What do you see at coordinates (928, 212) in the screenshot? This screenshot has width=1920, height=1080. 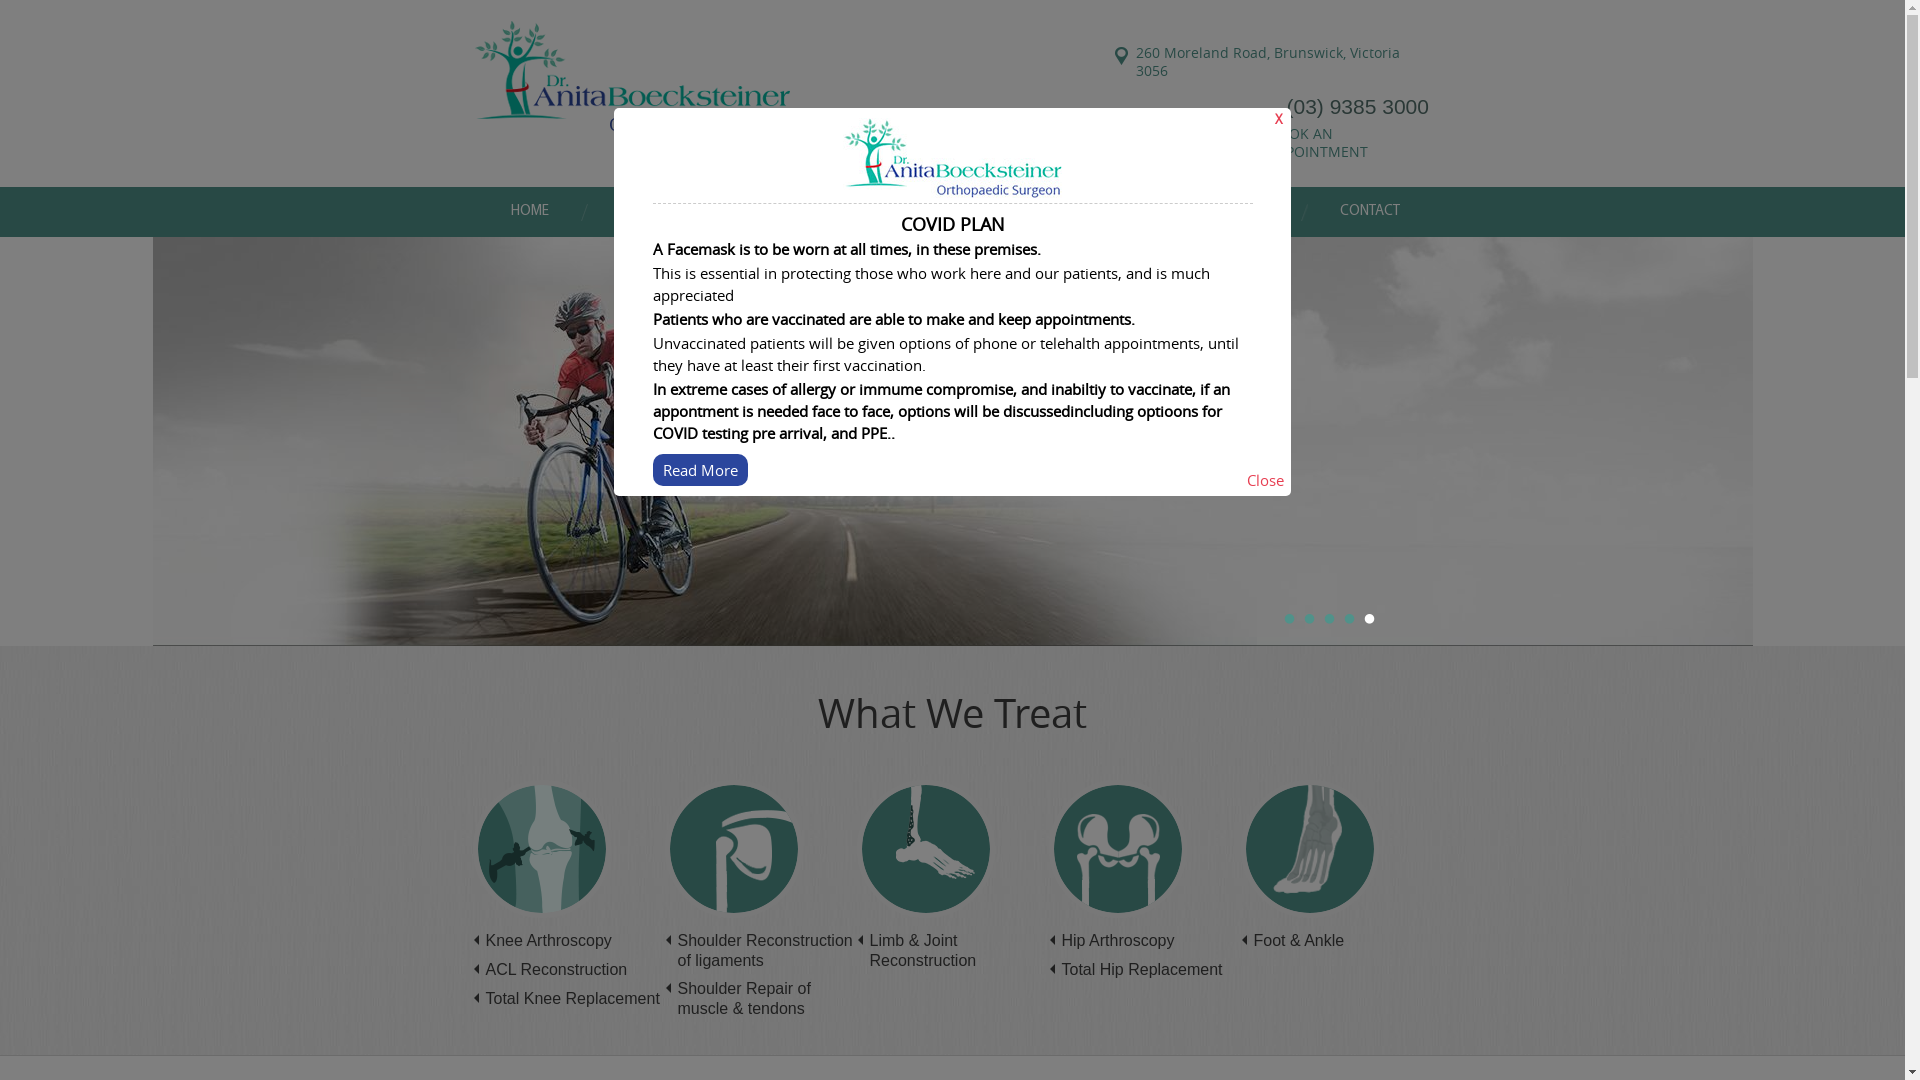 I see `TREATMENTS` at bounding box center [928, 212].